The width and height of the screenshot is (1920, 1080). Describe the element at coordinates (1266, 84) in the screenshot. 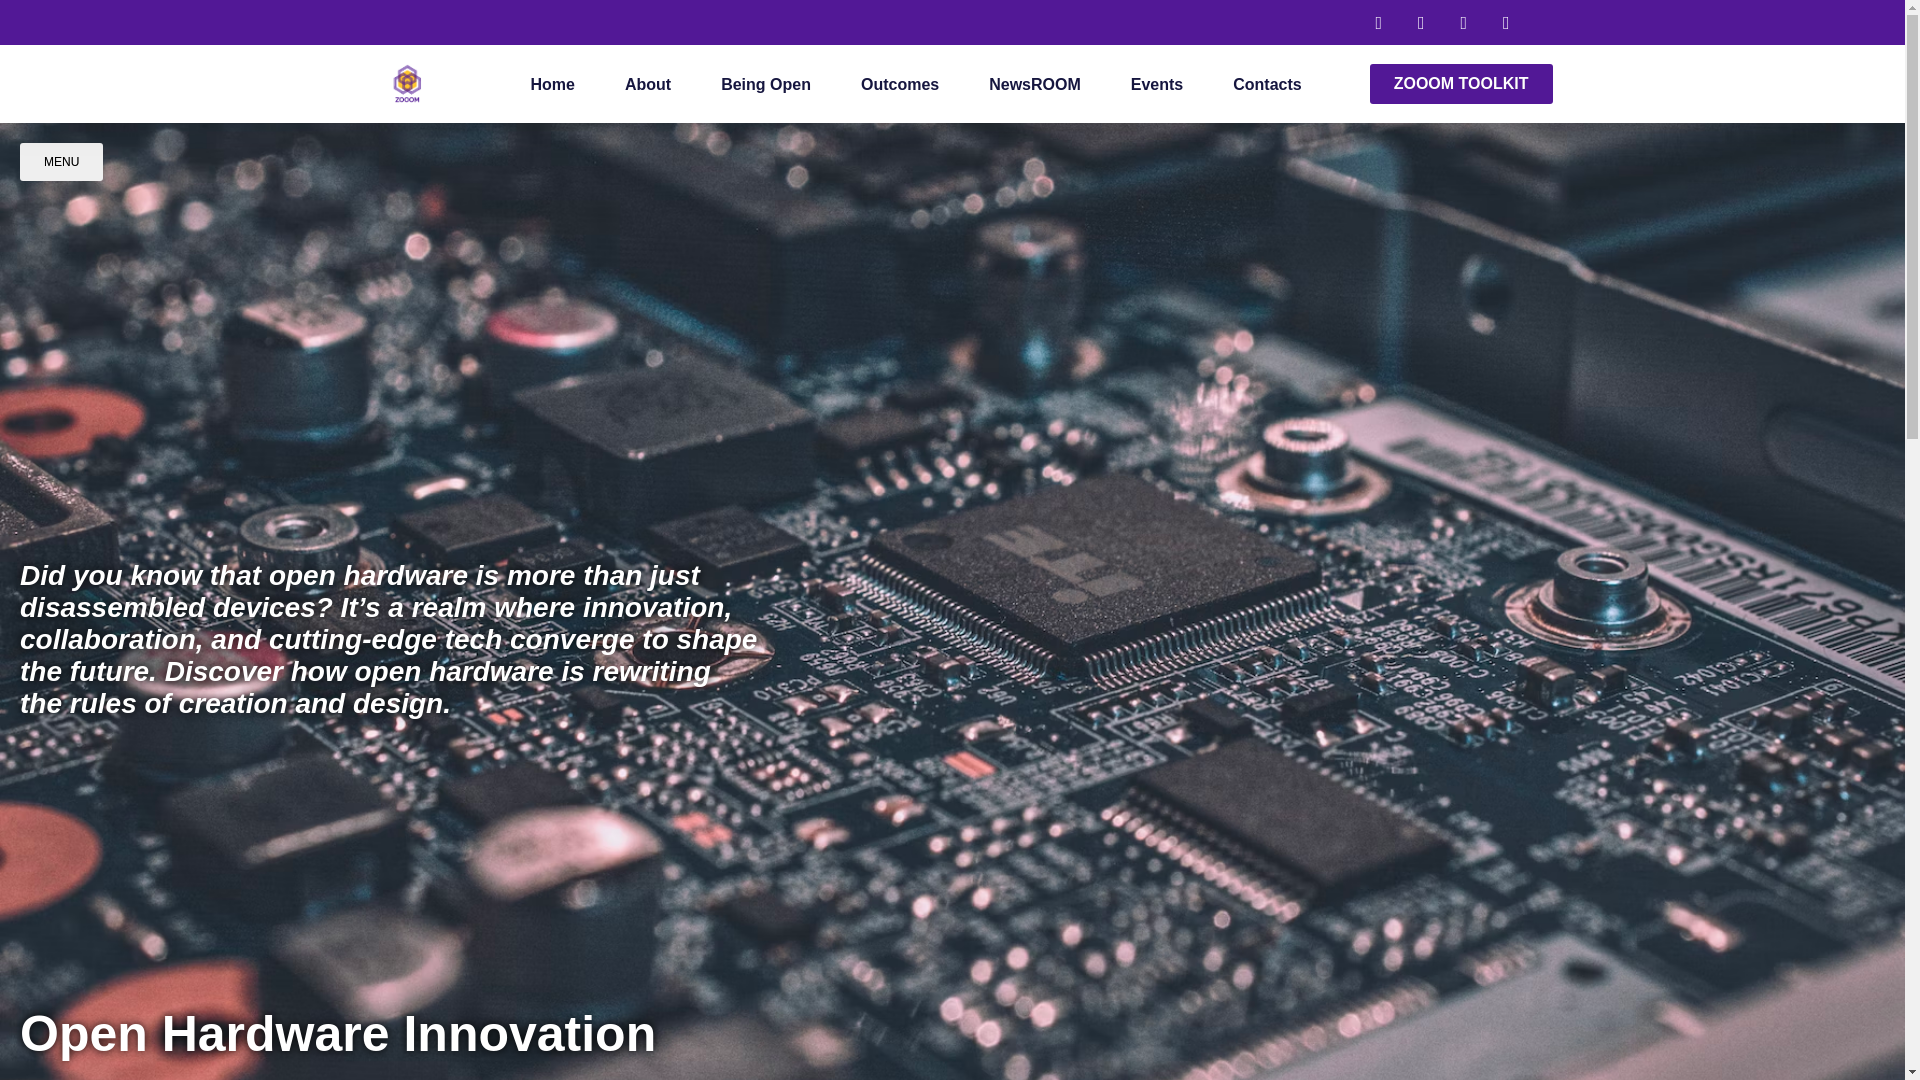

I see `Contacts` at that location.